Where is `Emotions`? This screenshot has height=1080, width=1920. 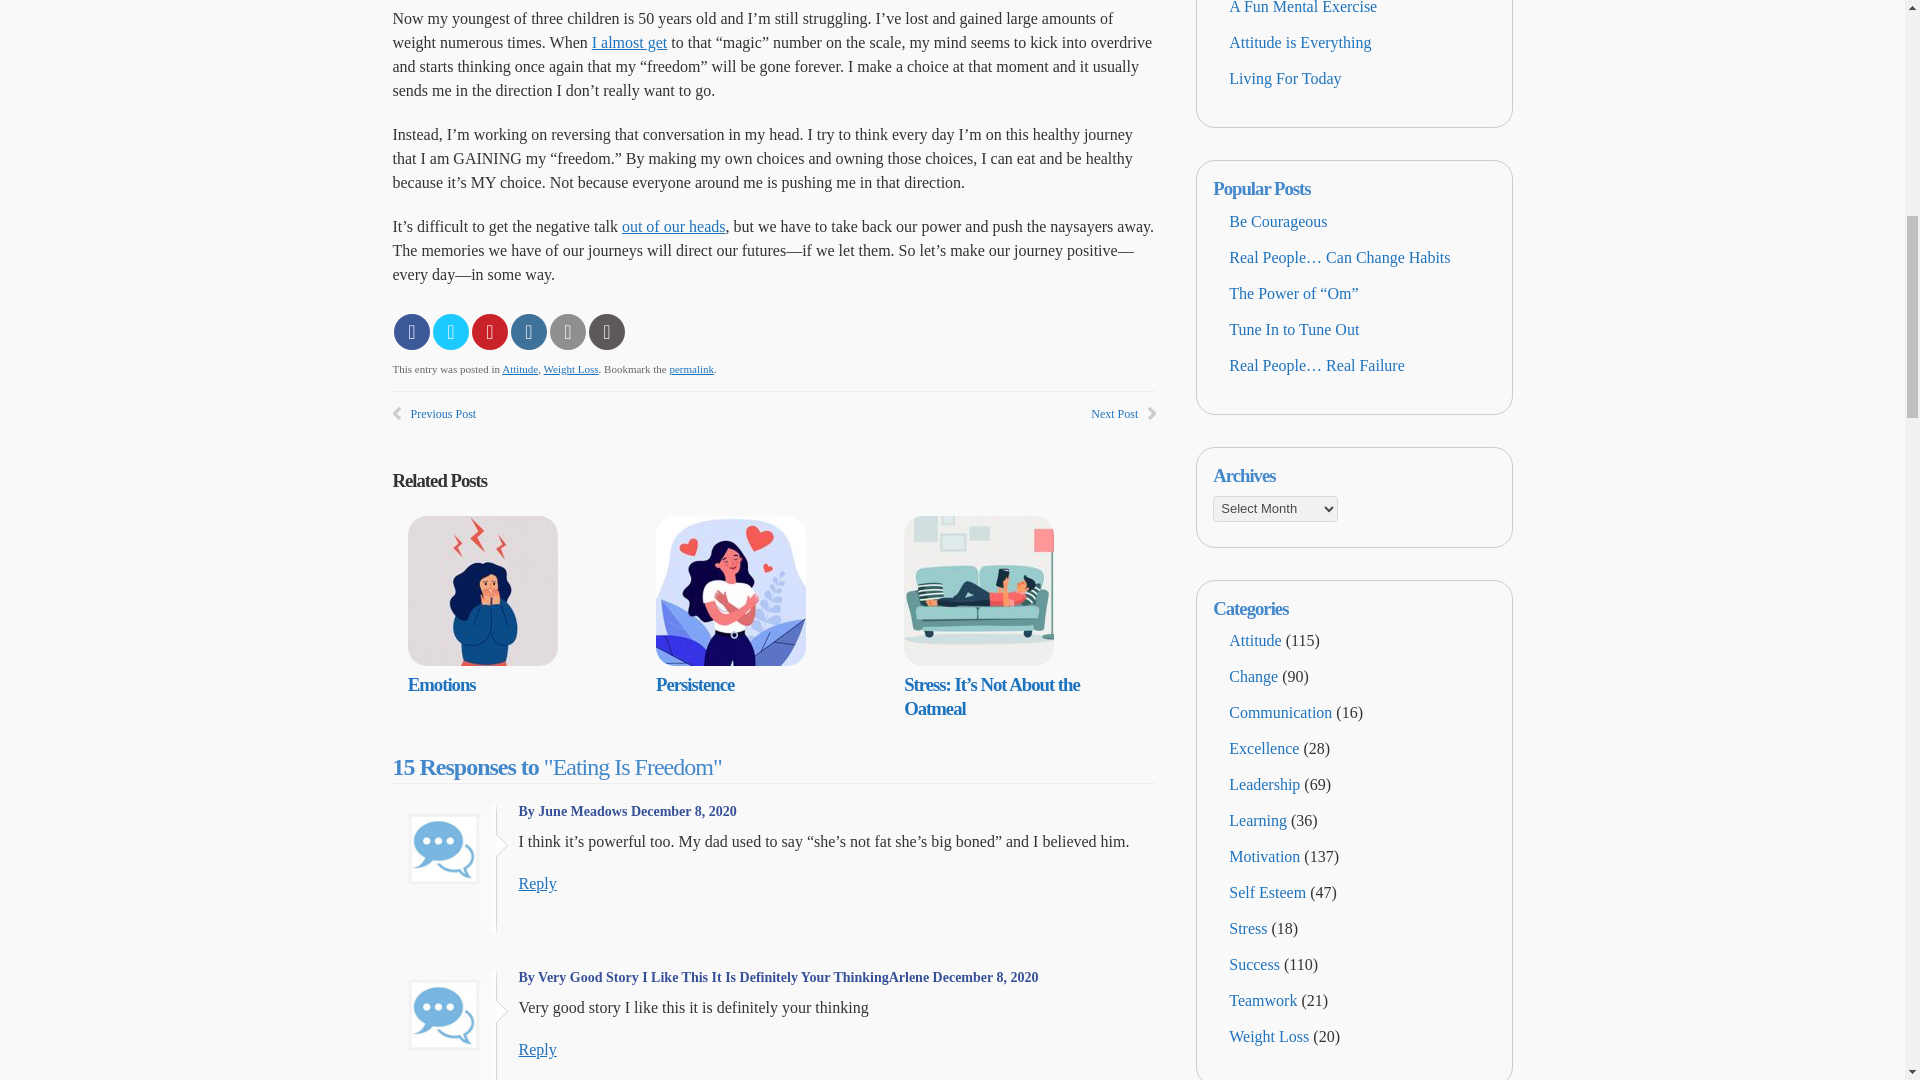
Emotions is located at coordinates (442, 684).